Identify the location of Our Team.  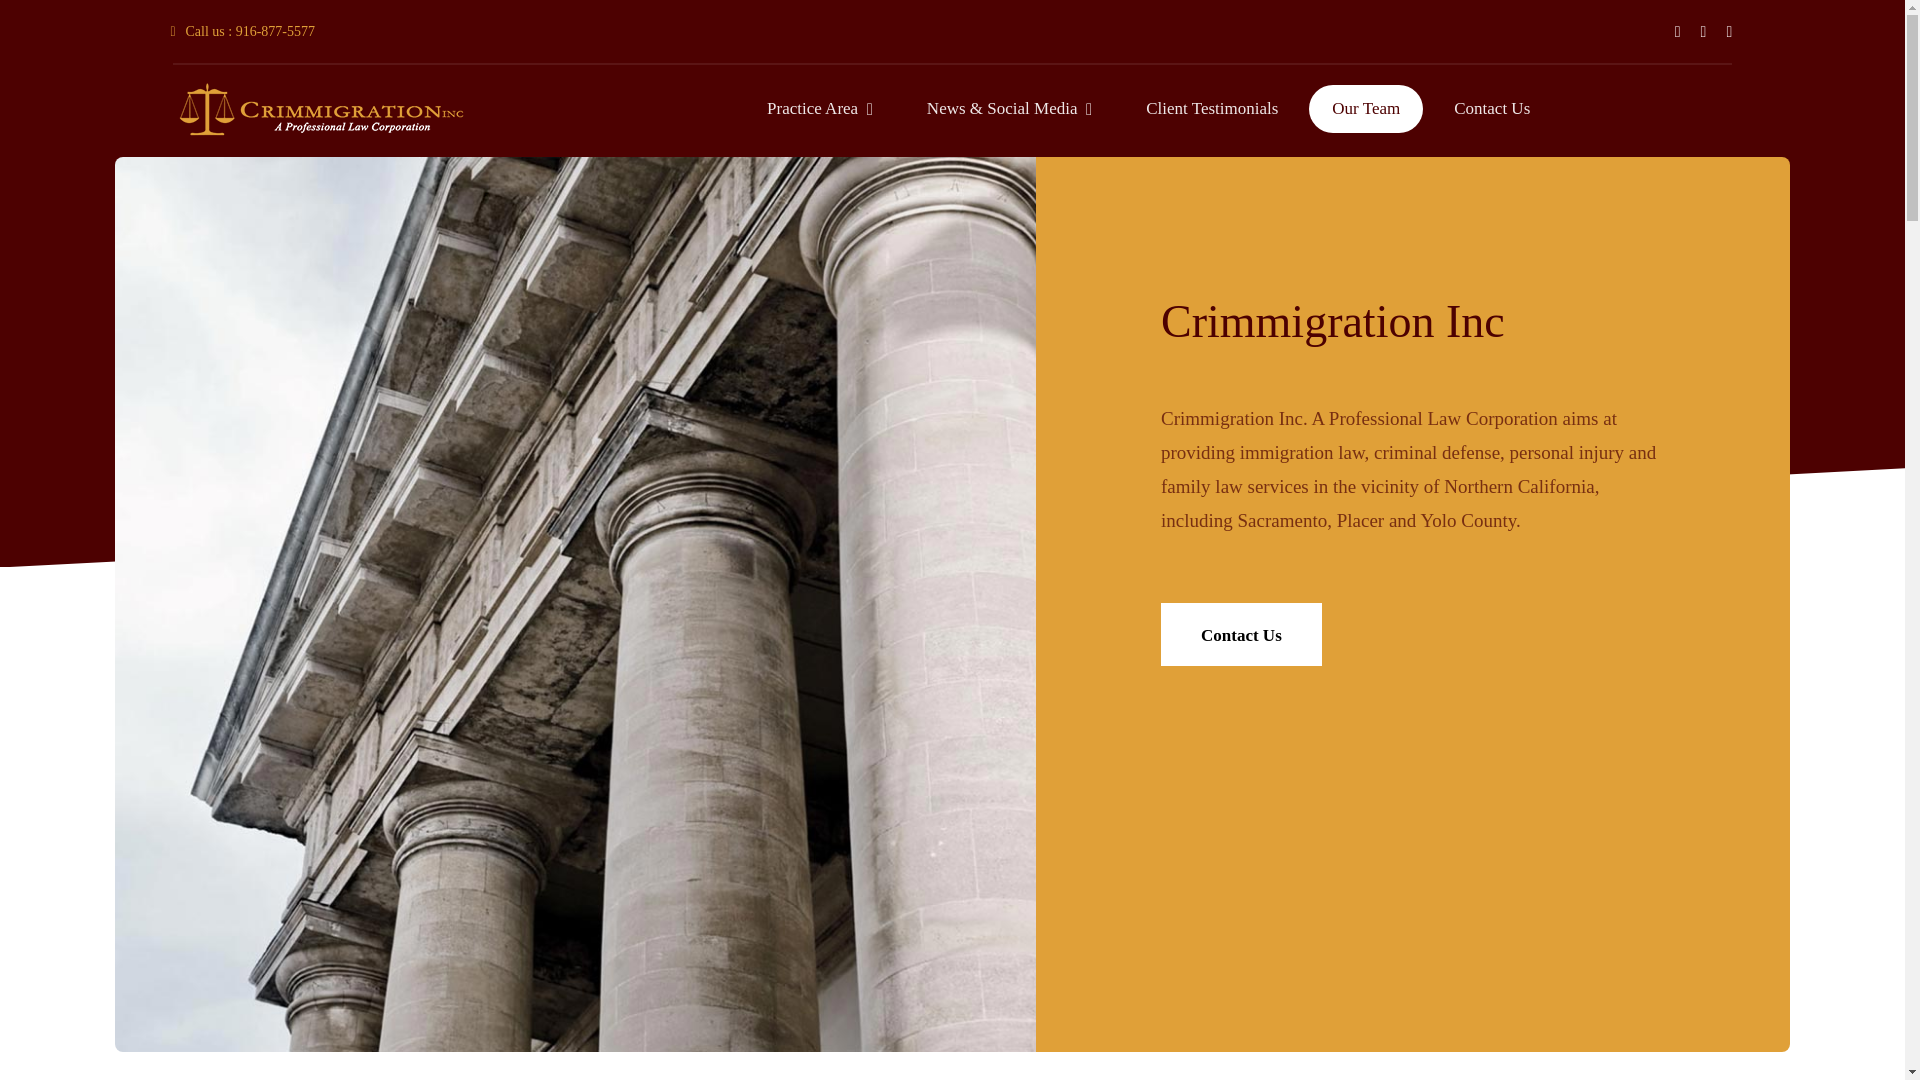
(1366, 109).